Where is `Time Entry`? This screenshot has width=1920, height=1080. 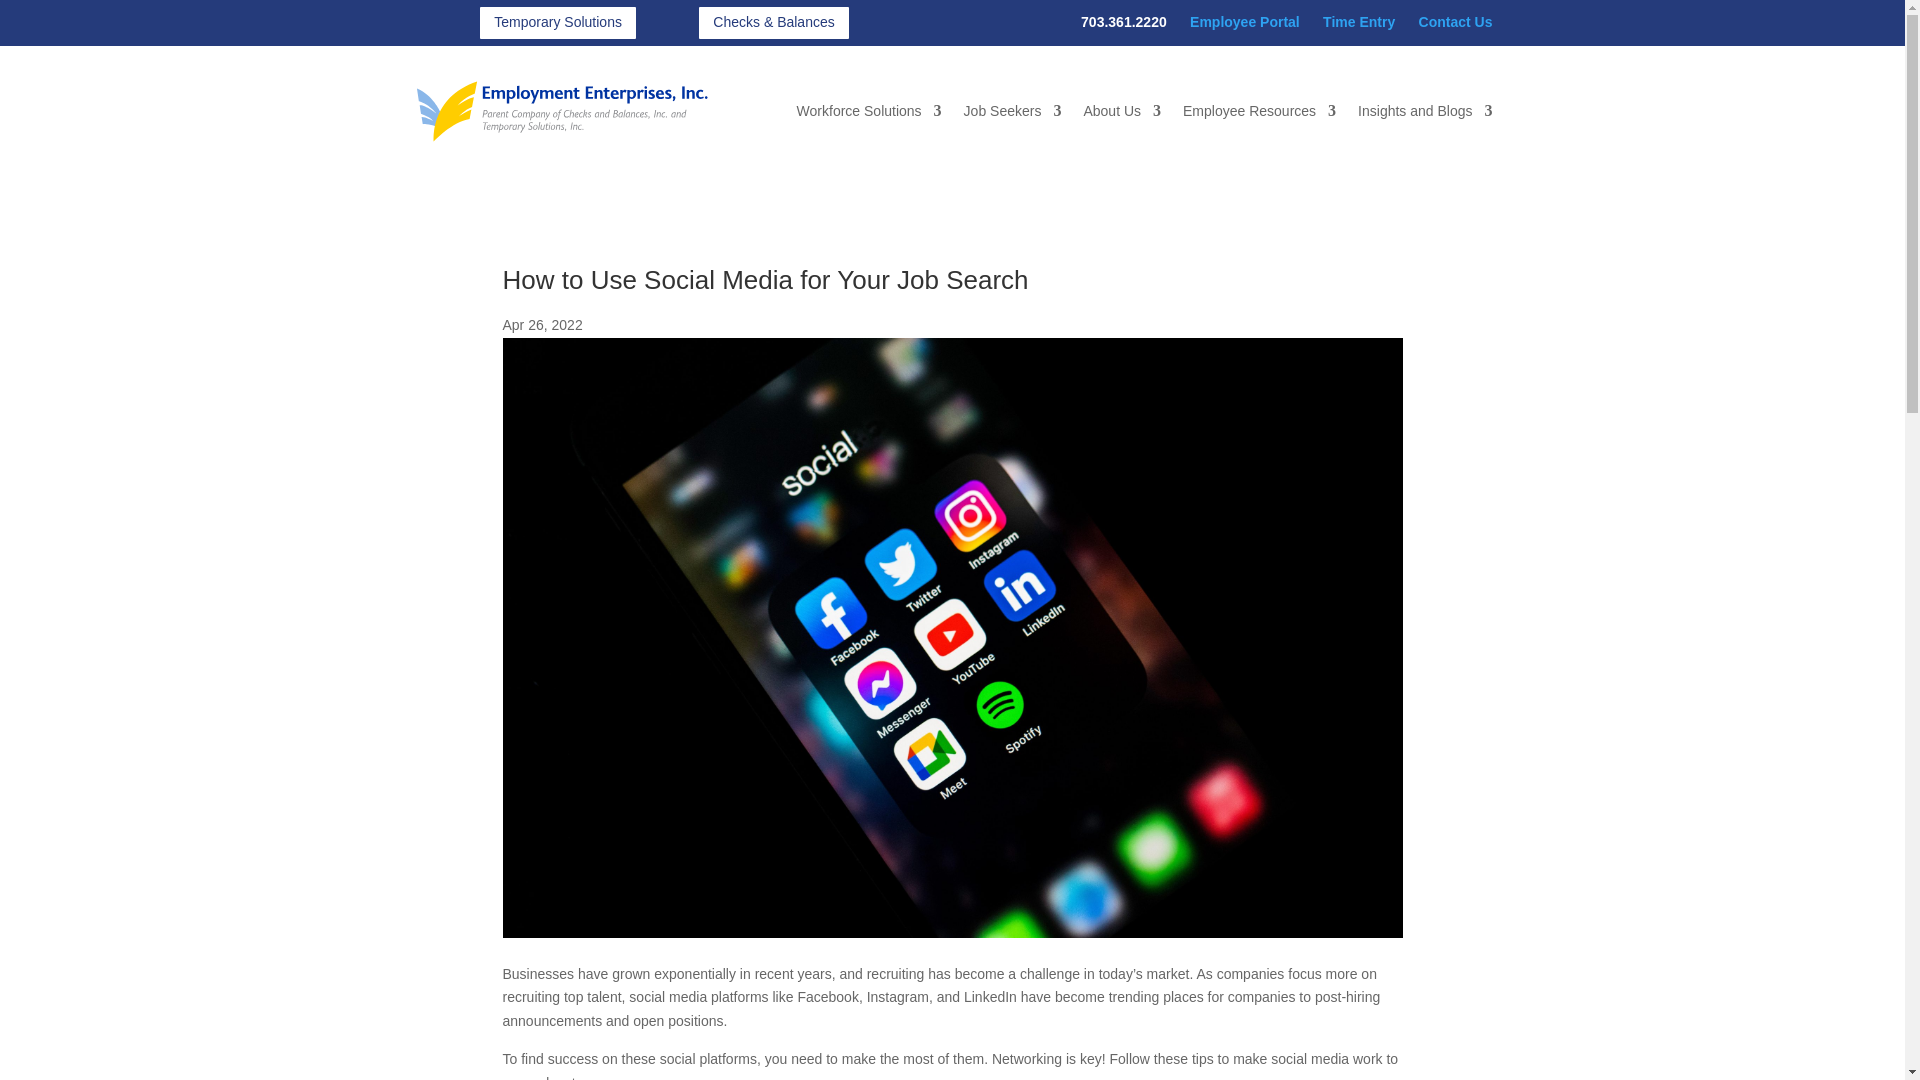
Time Entry is located at coordinates (1358, 22).